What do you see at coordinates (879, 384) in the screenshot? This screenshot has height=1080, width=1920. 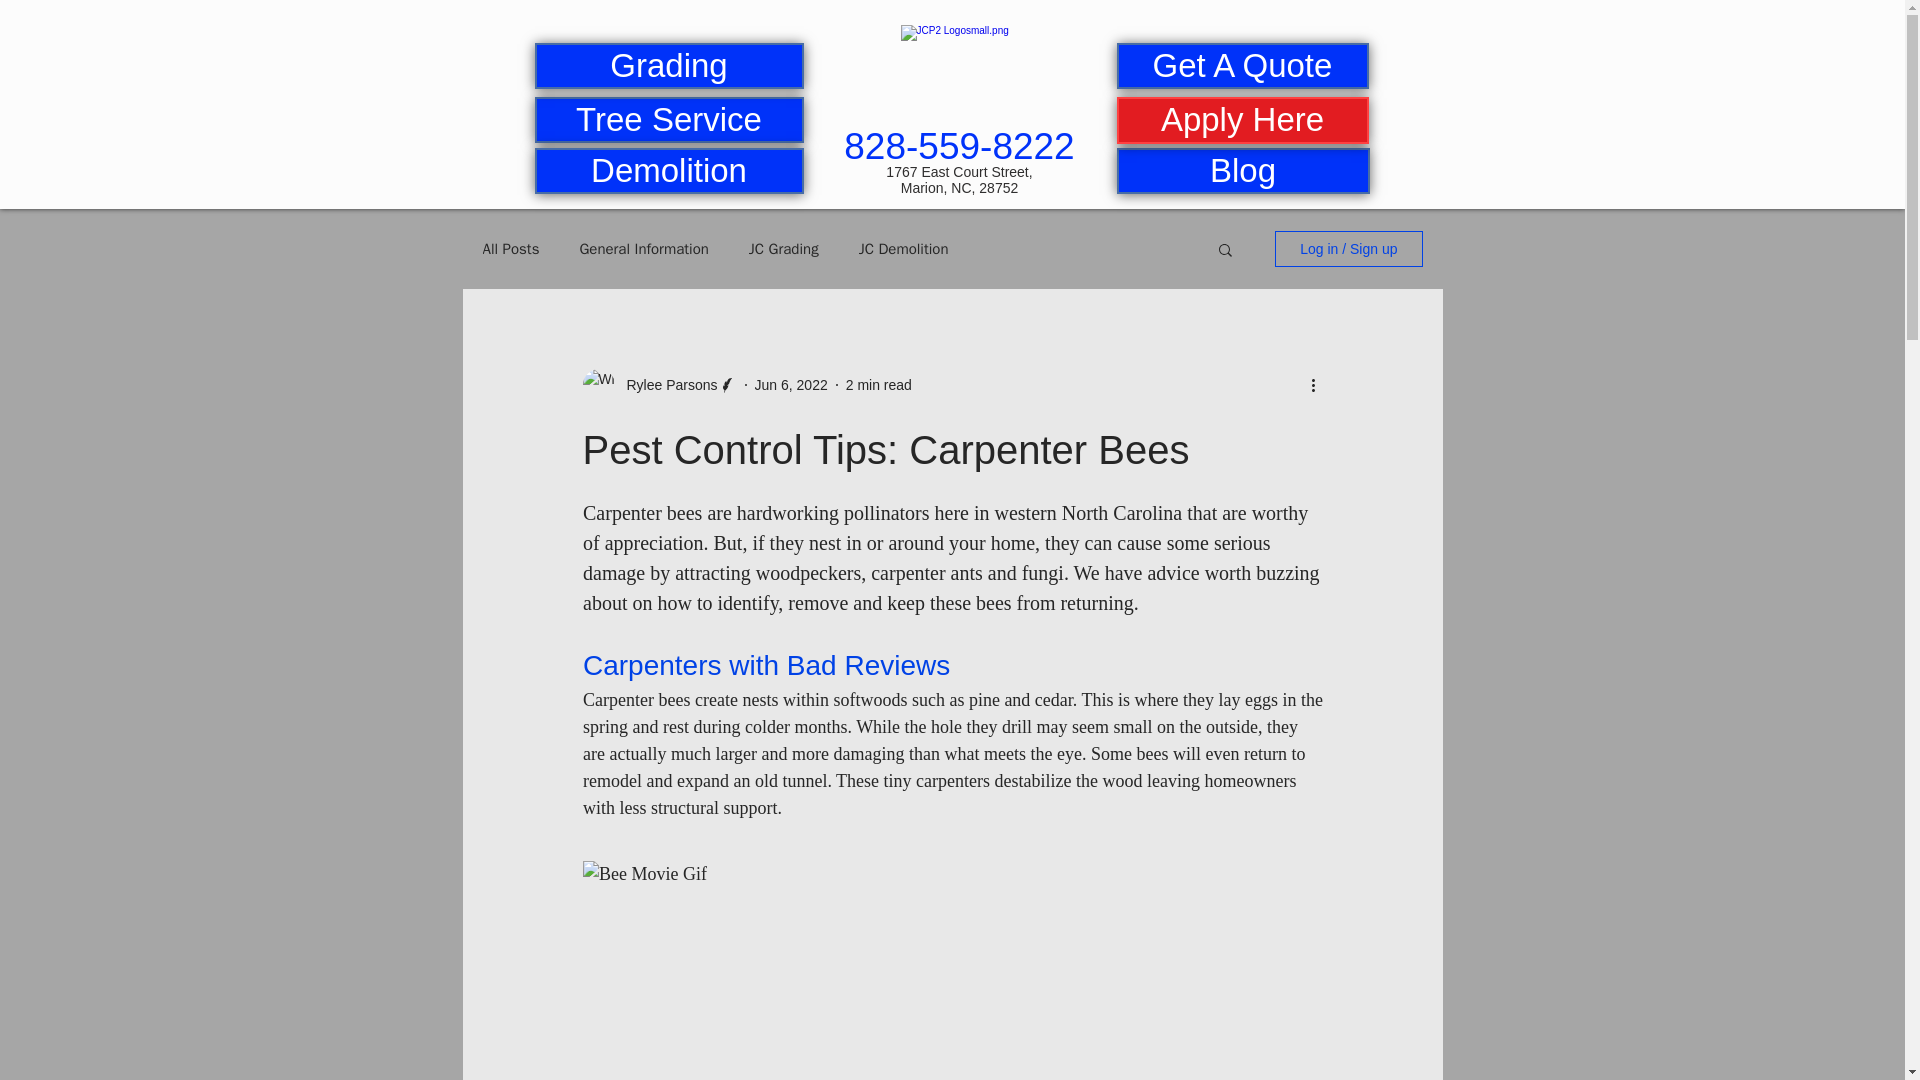 I see `2 min read` at bounding box center [879, 384].